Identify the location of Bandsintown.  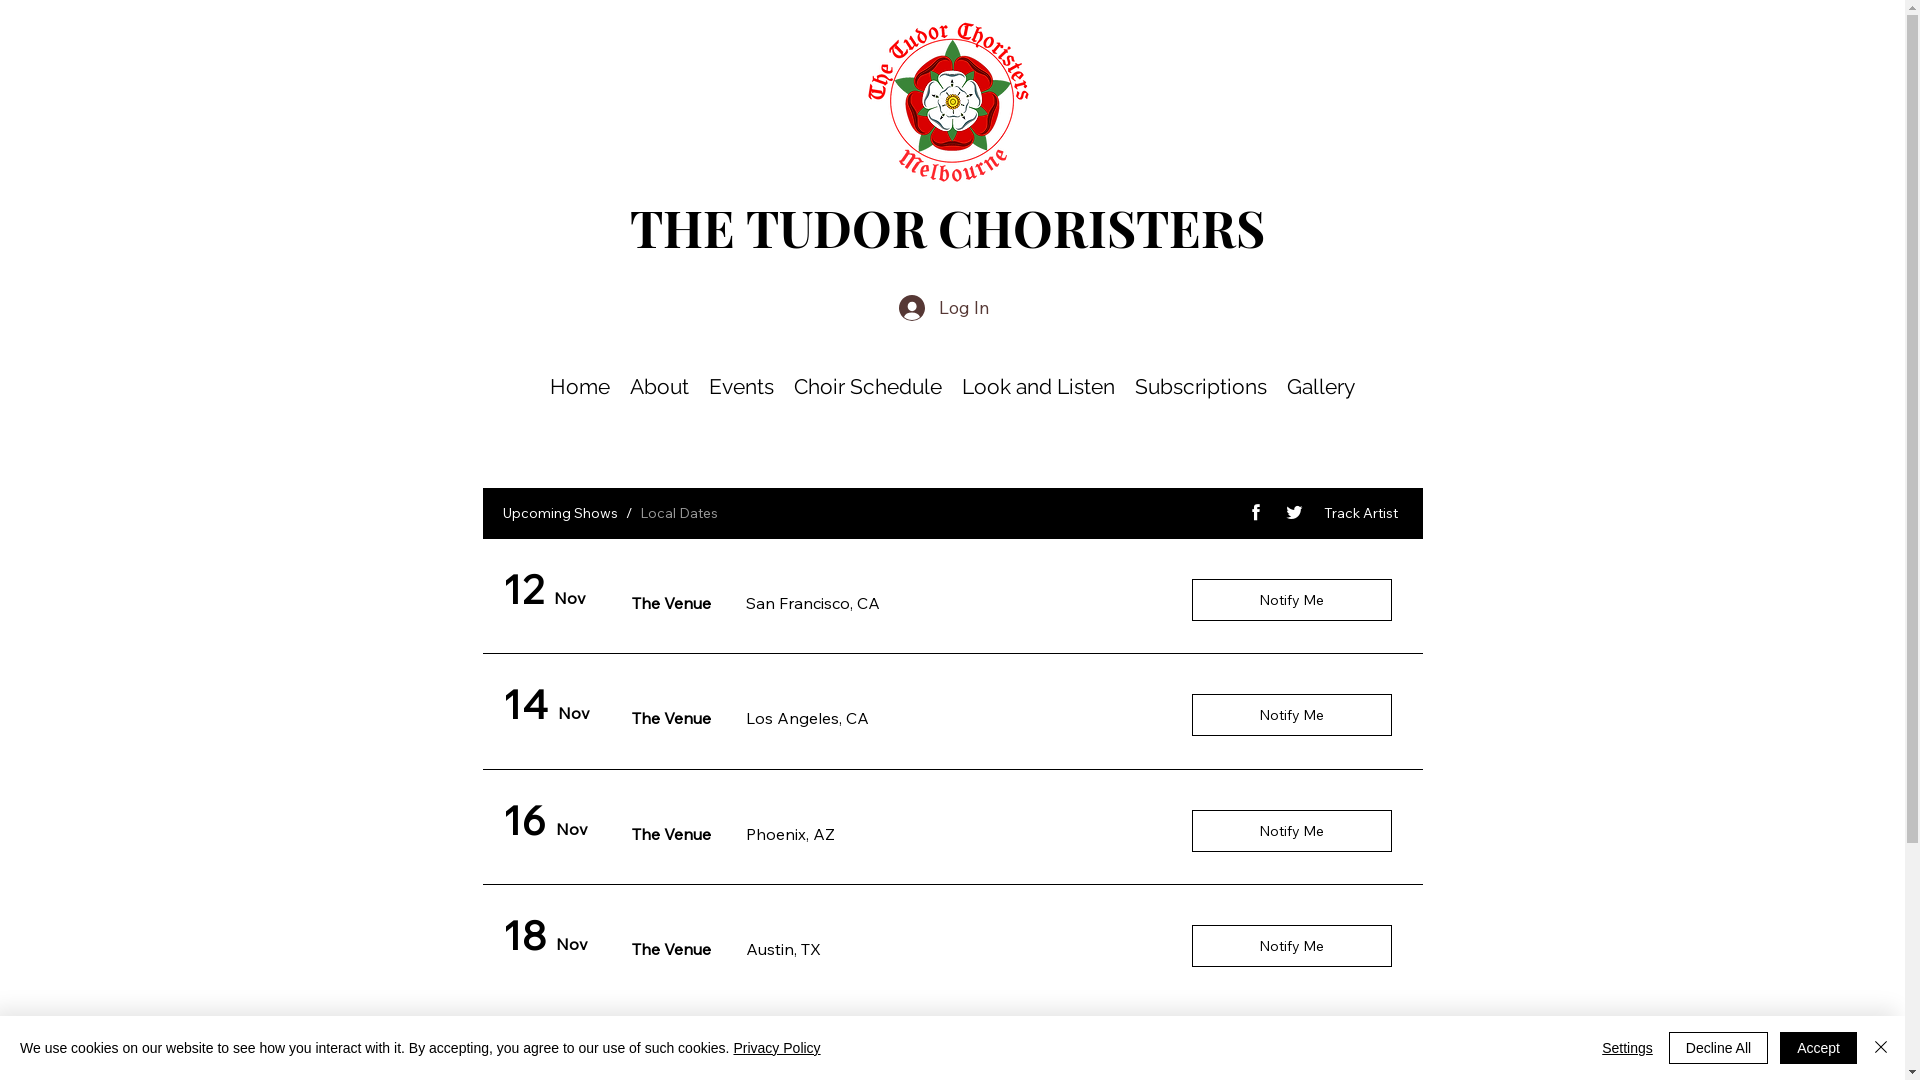
(952, 738).